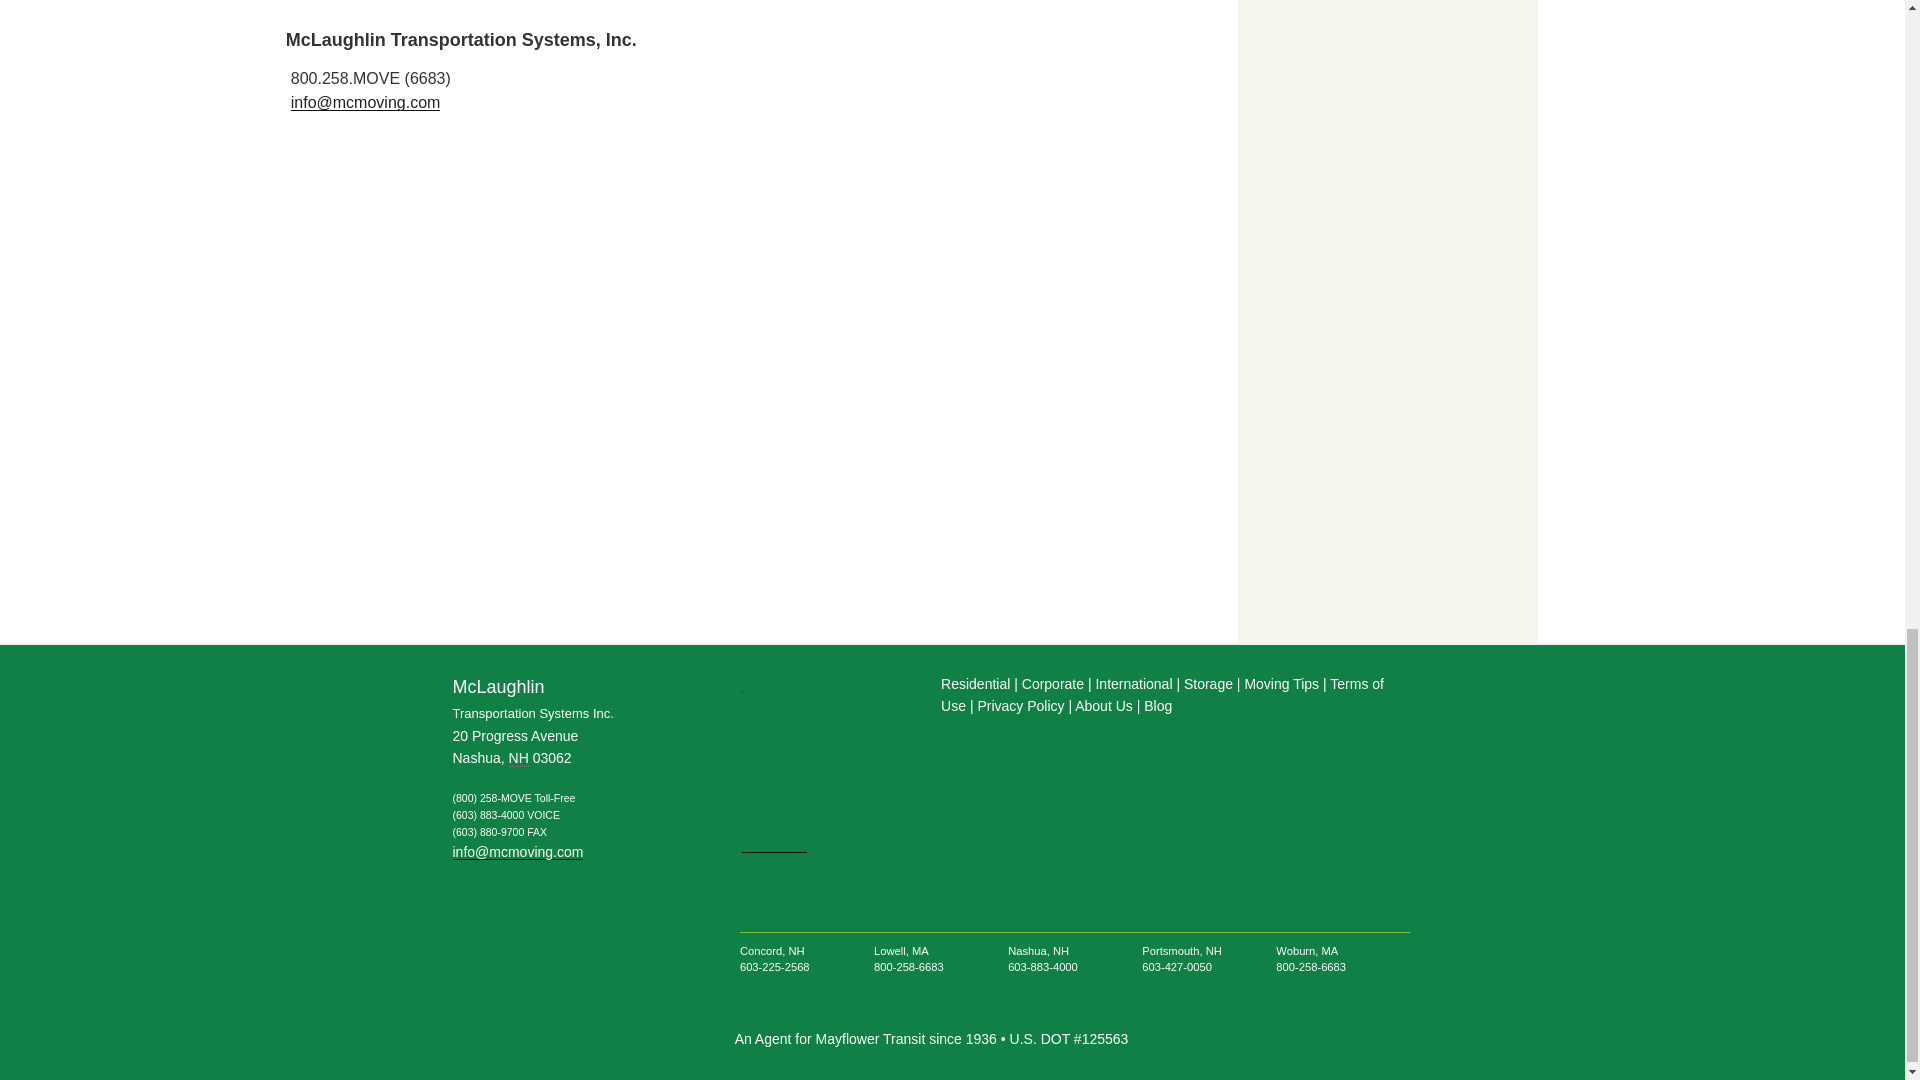 Image resolution: width=1920 pixels, height=1080 pixels. Describe the element at coordinates (518, 758) in the screenshot. I see `New Hampshire` at that location.